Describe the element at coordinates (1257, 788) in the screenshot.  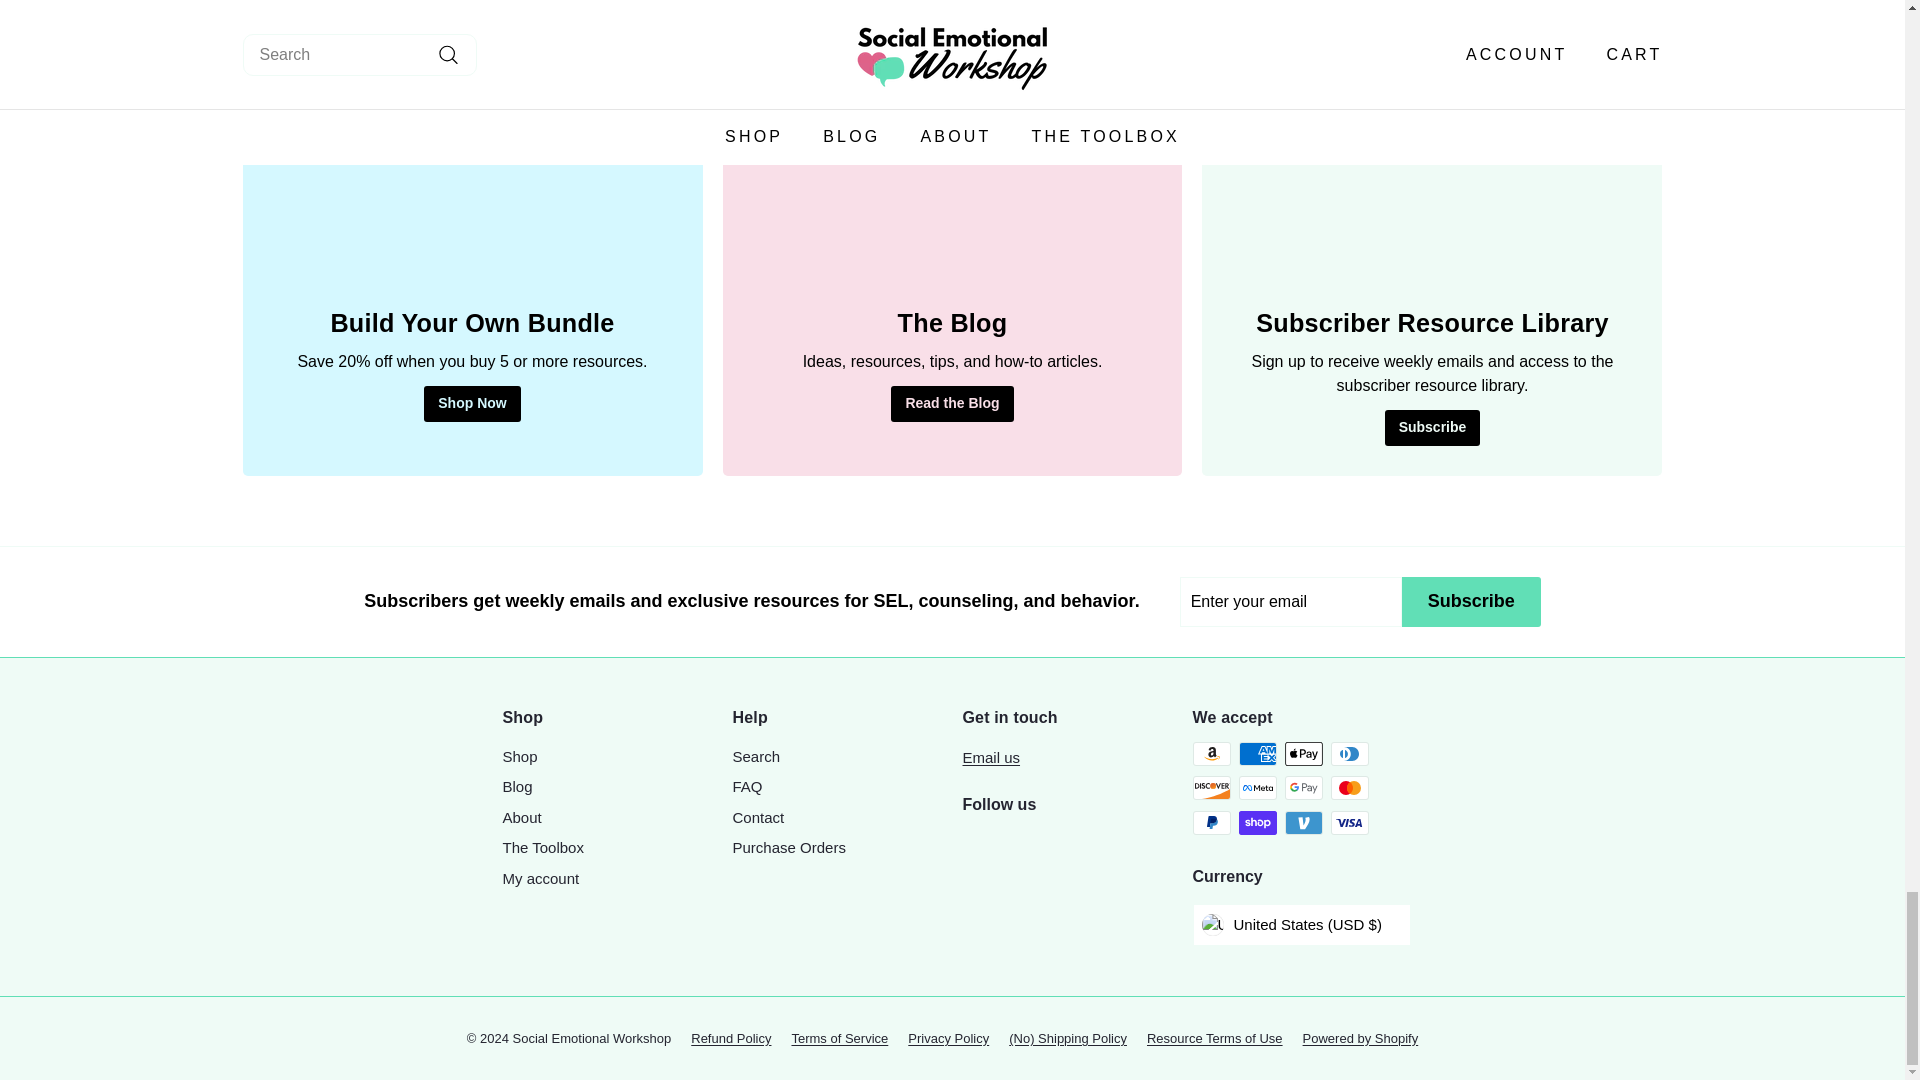
I see `Meta Pay` at that location.